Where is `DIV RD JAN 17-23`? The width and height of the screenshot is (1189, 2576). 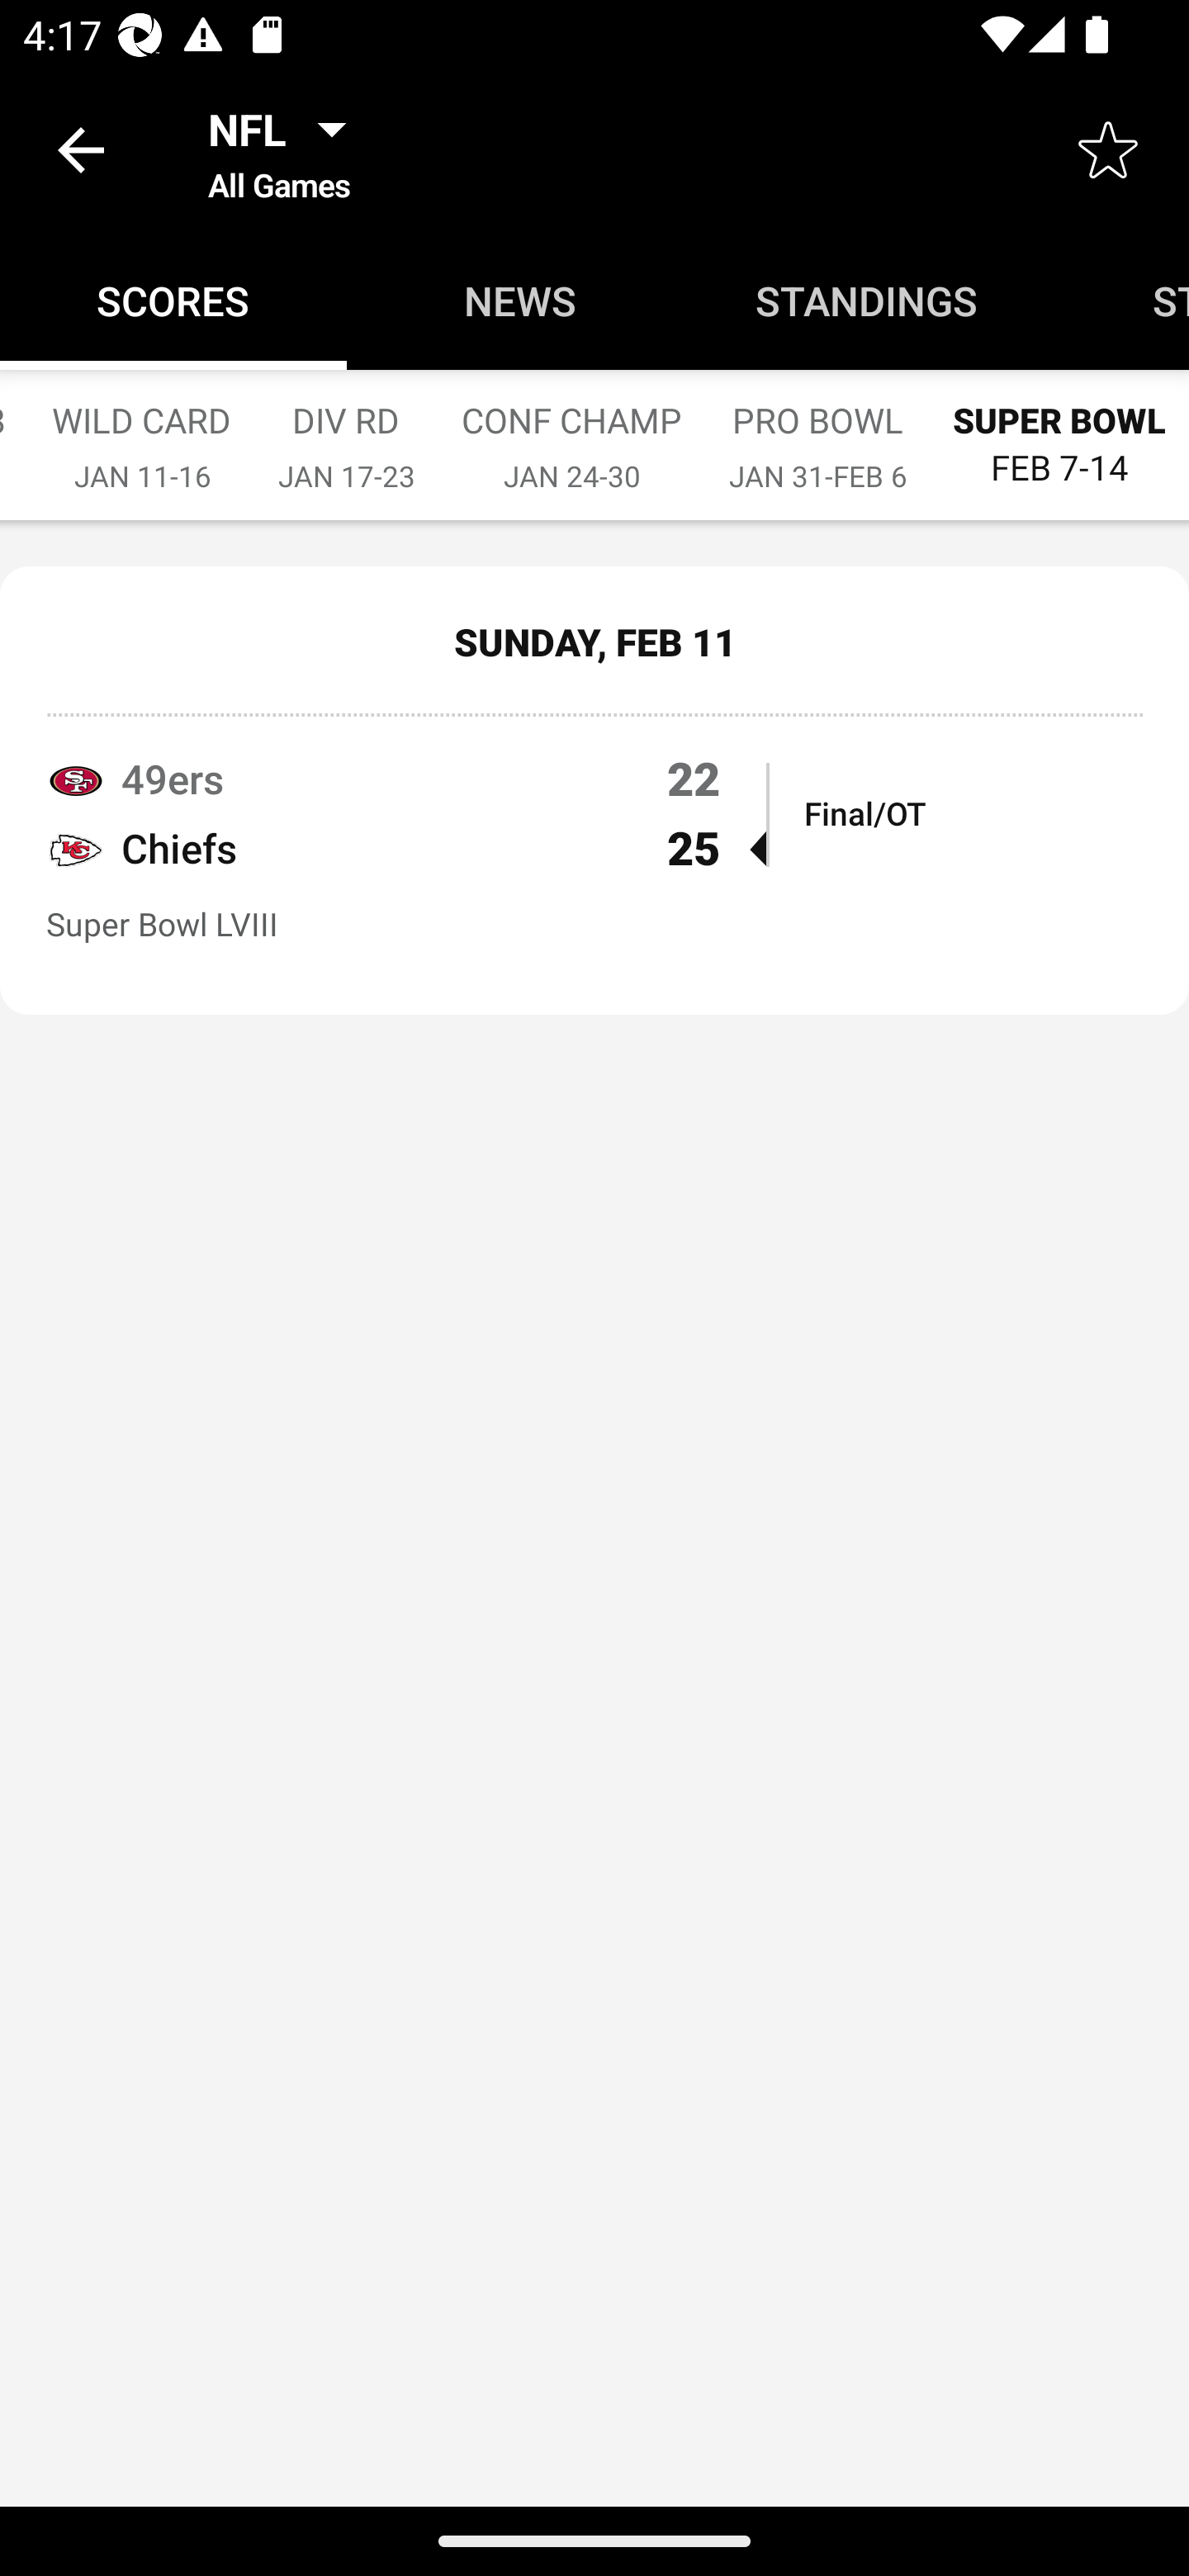
DIV RD JAN 17-23 is located at coordinates (345, 431).